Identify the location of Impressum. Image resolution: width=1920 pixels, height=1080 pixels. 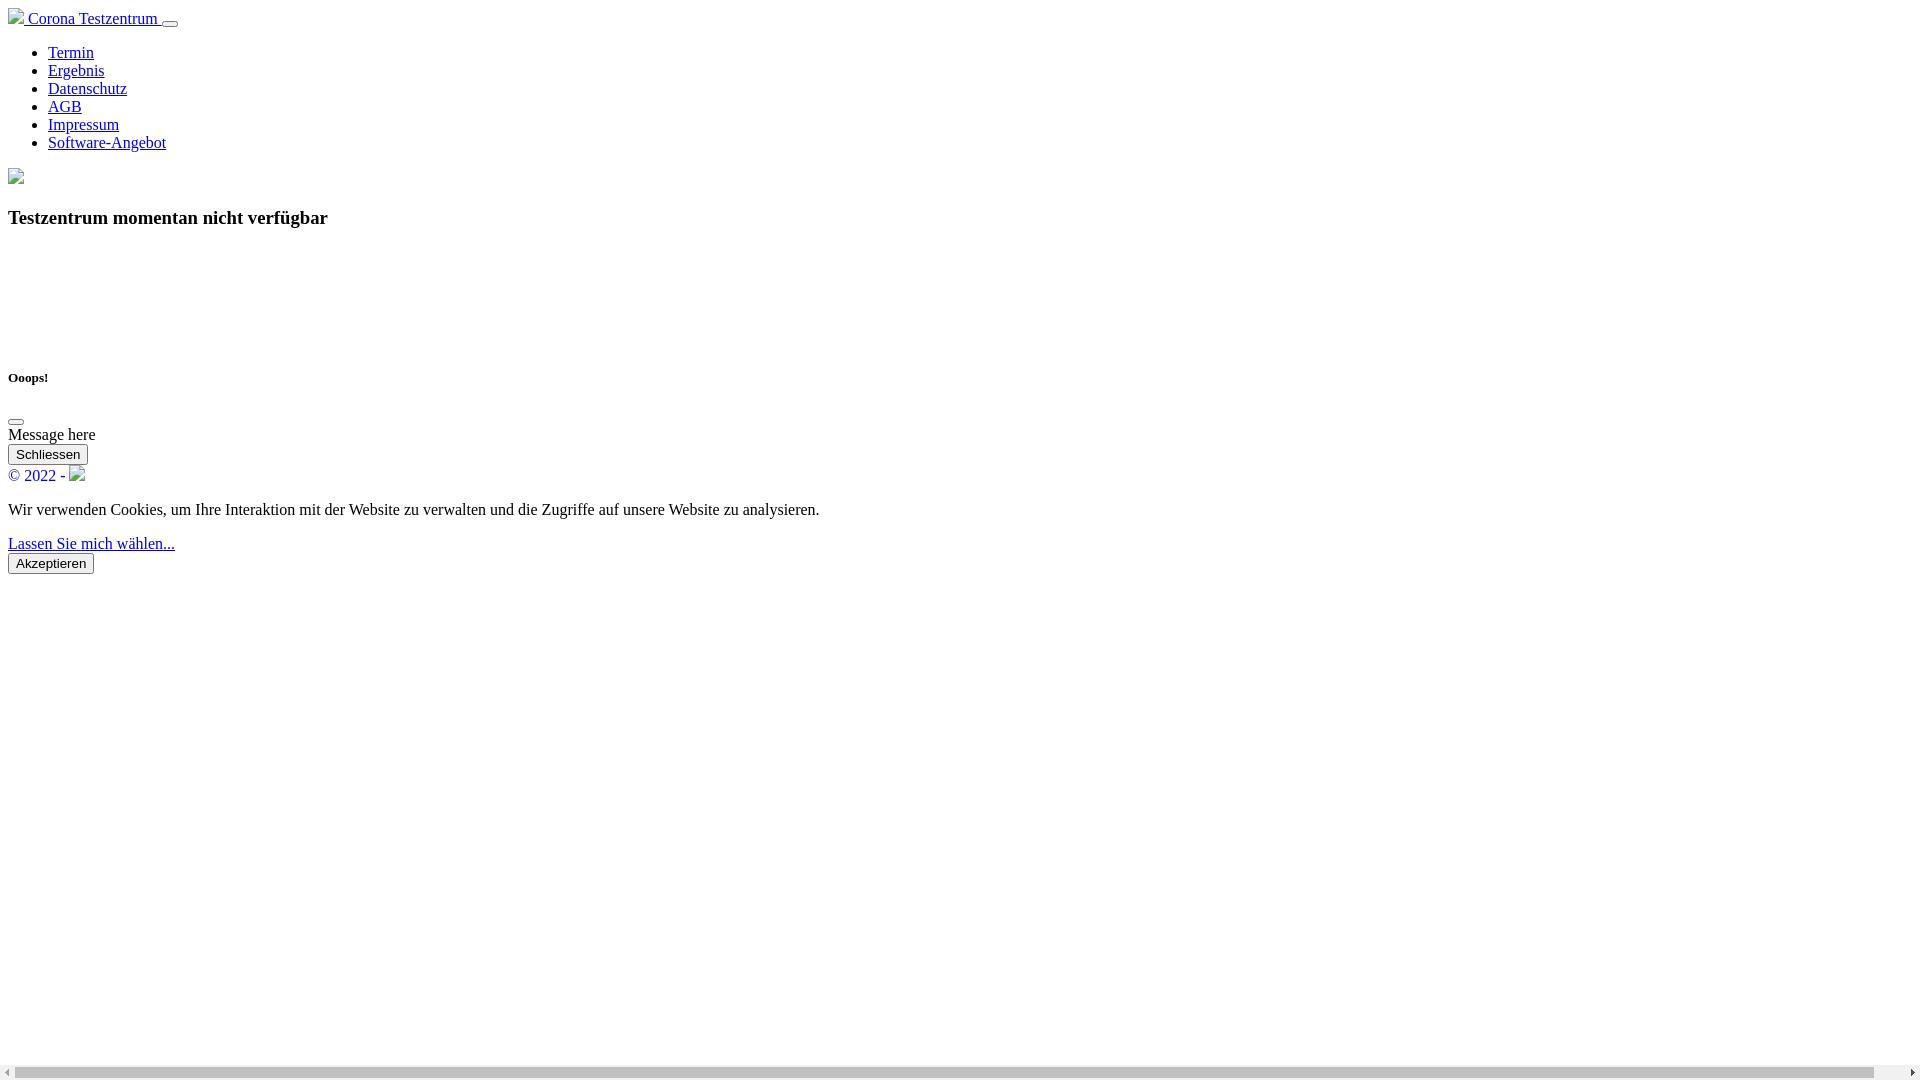
(84, 124).